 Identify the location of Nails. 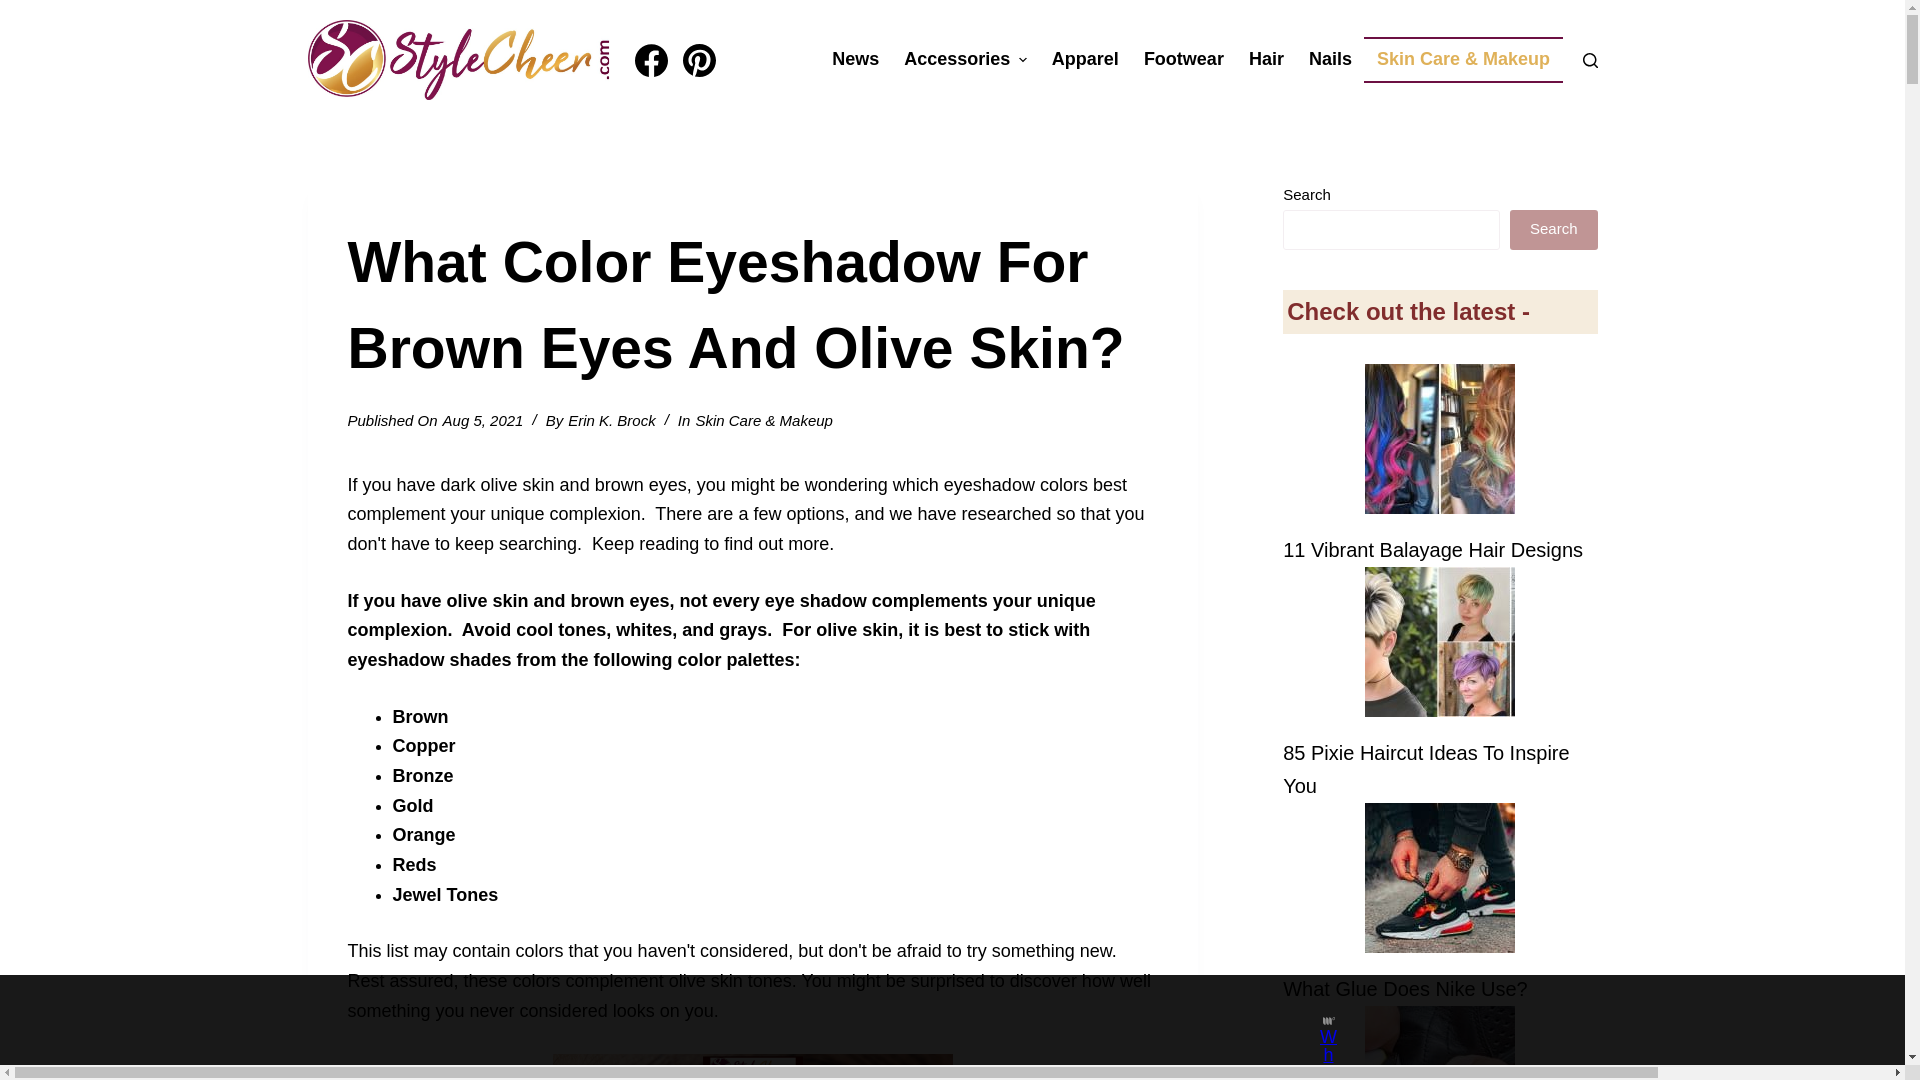
(1330, 60).